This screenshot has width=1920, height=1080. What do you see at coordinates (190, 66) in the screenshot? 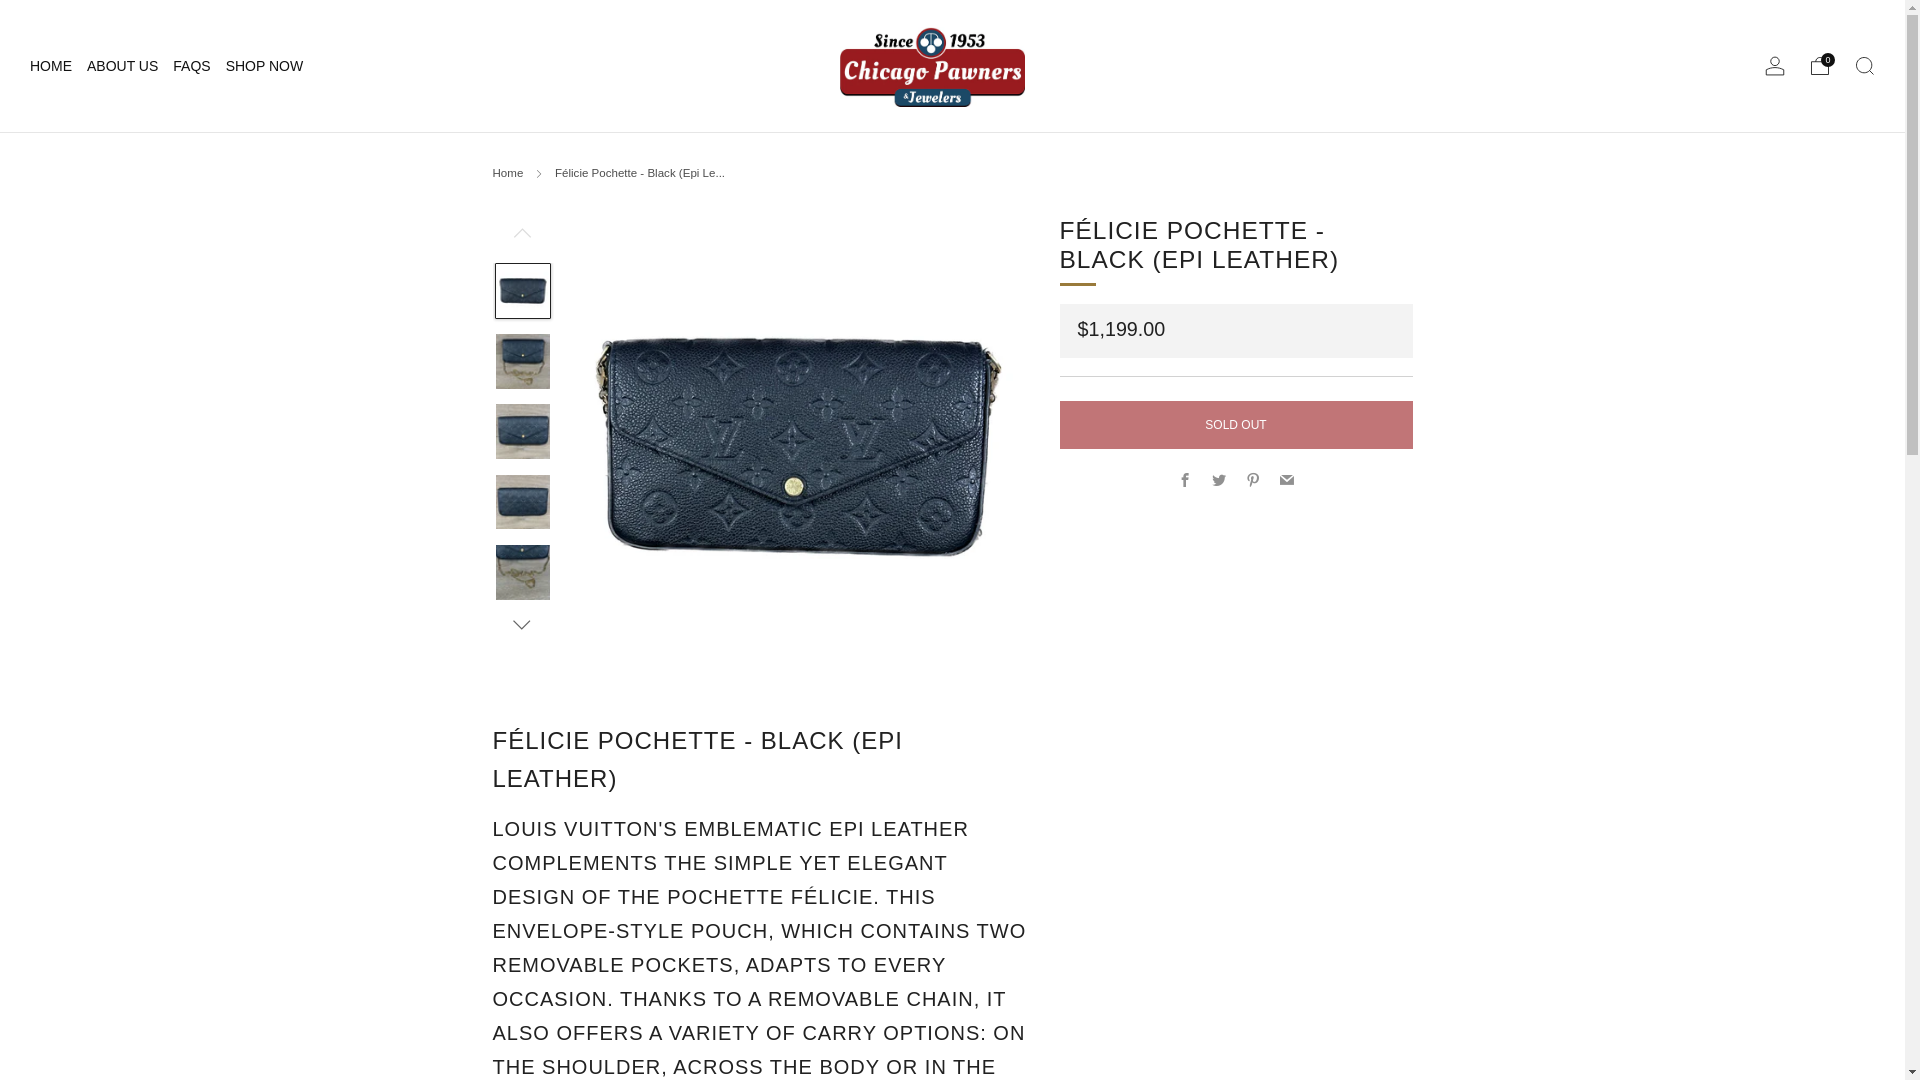
I see `FAQS` at bounding box center [190, 66].